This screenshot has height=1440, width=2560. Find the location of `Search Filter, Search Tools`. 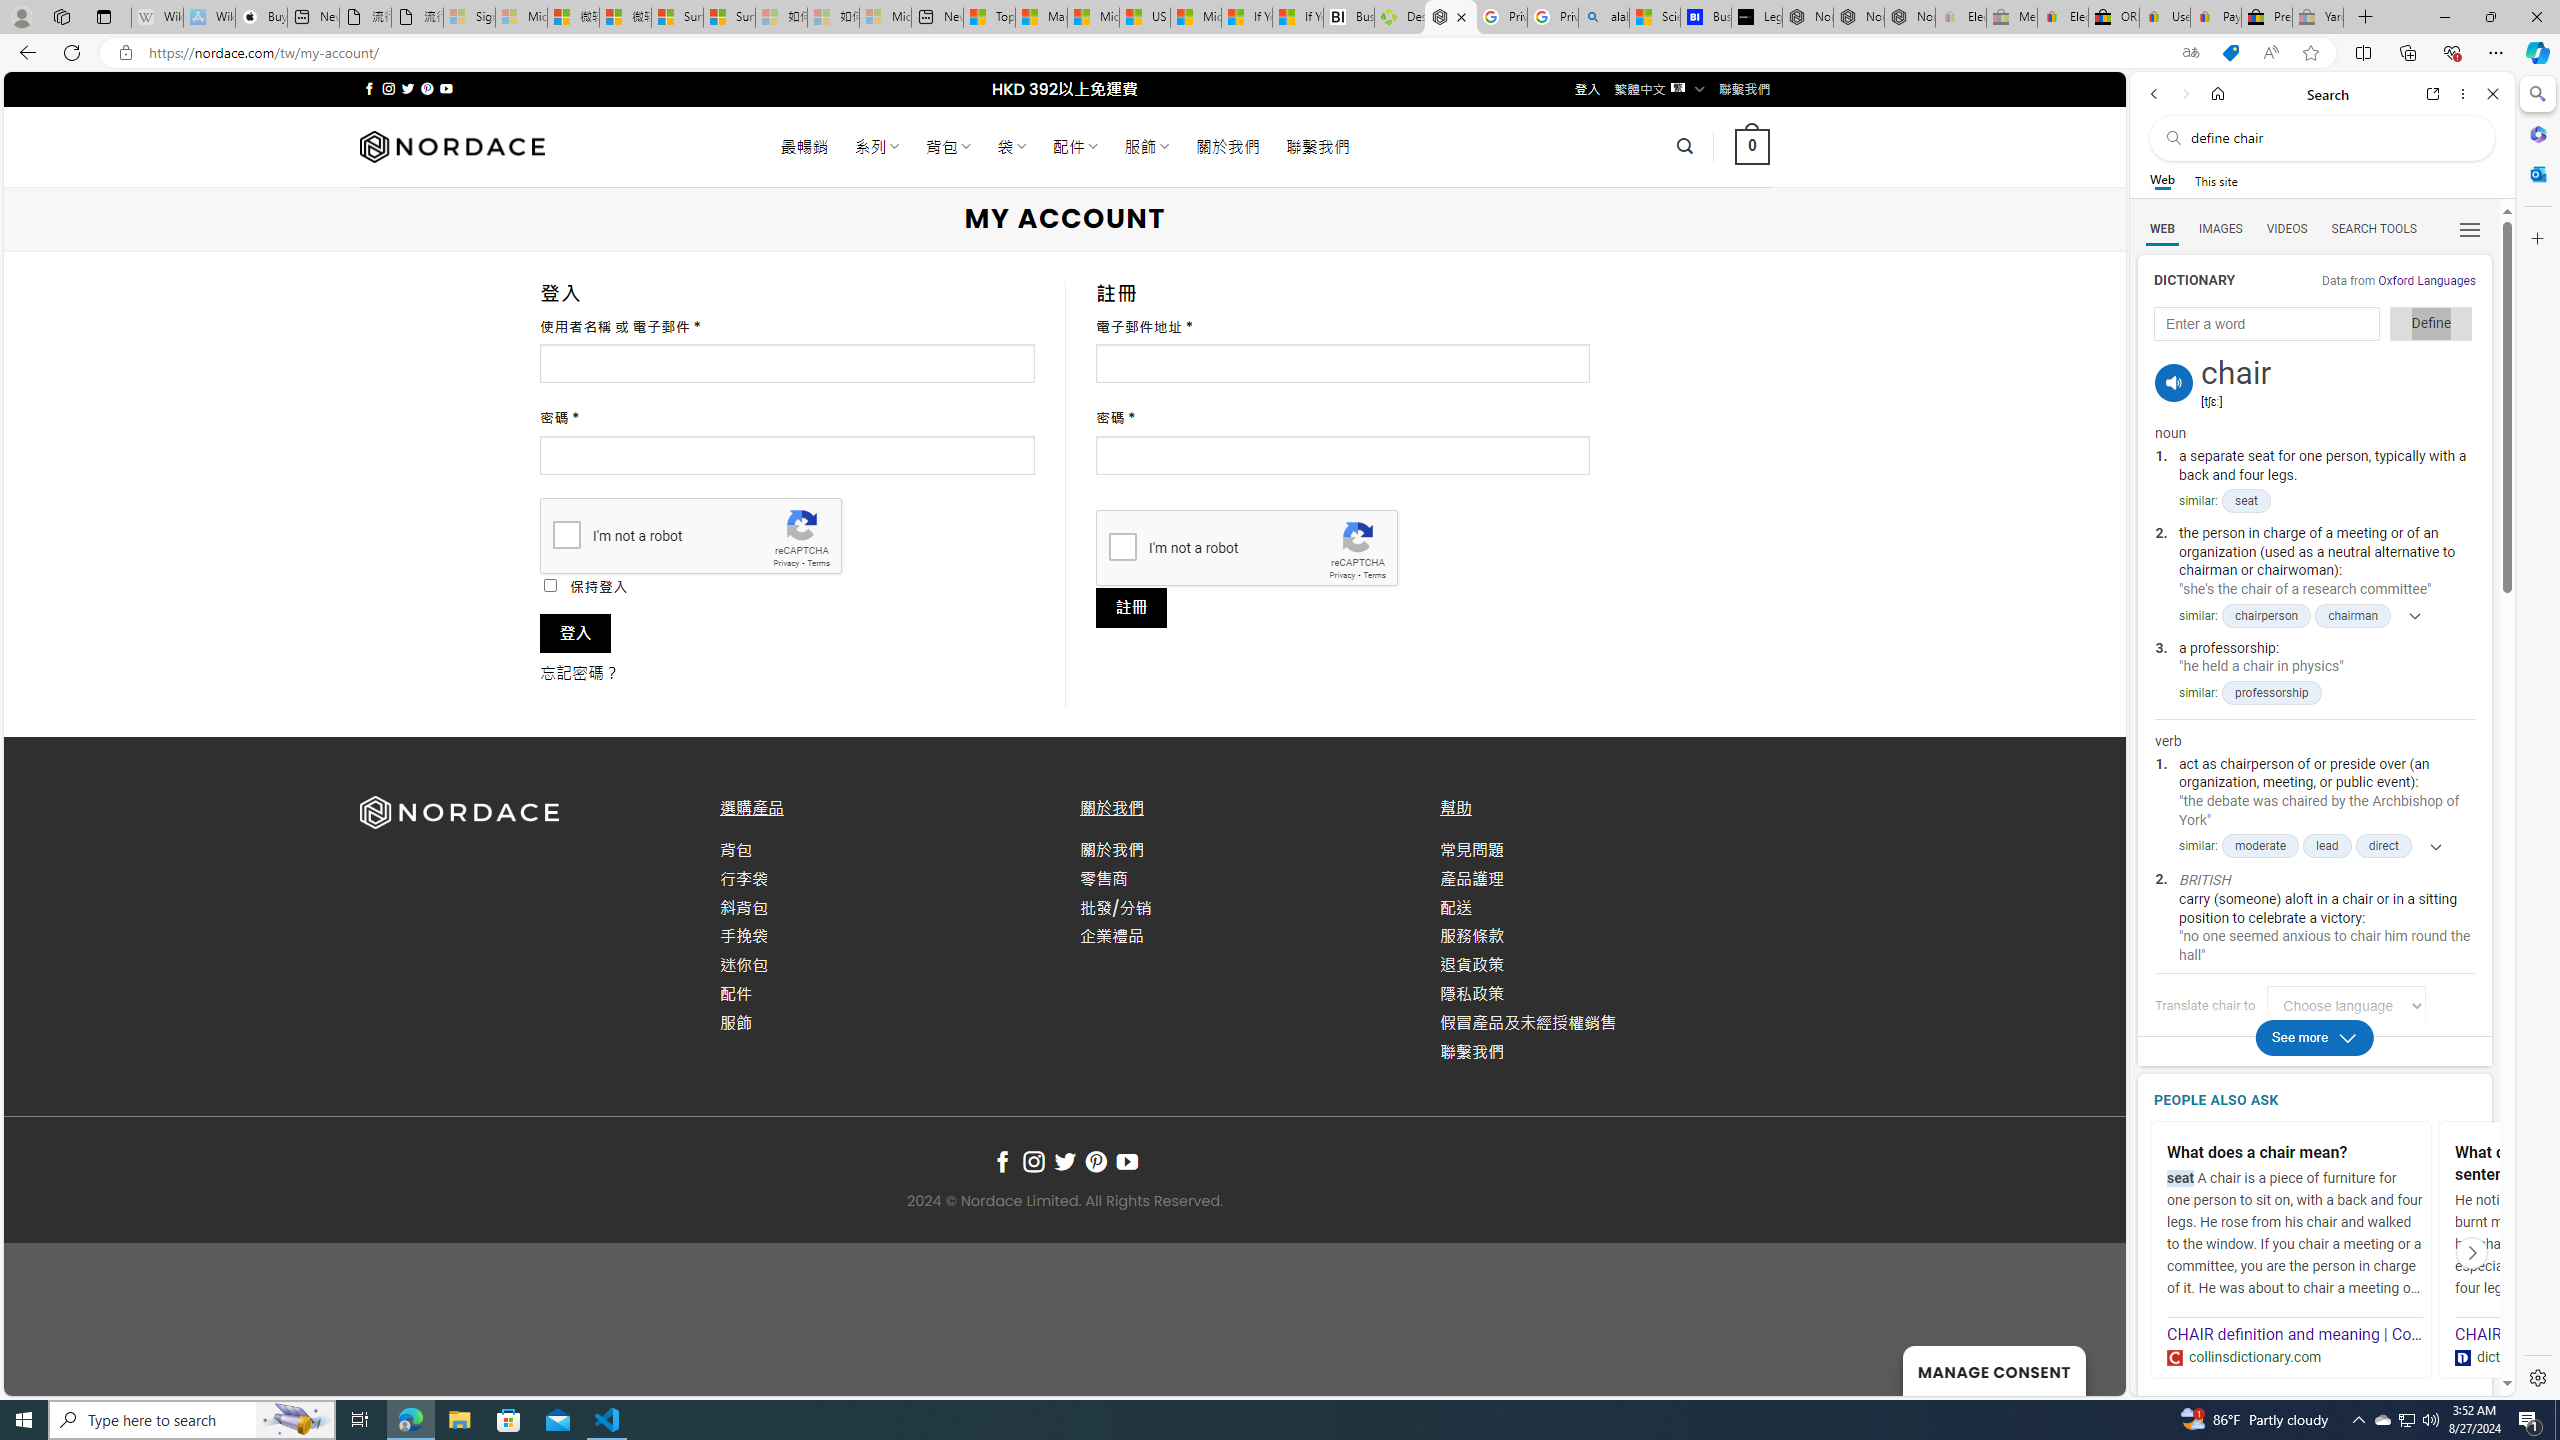

Search Filter, Search Tools is located at coordinates (2374, 228).